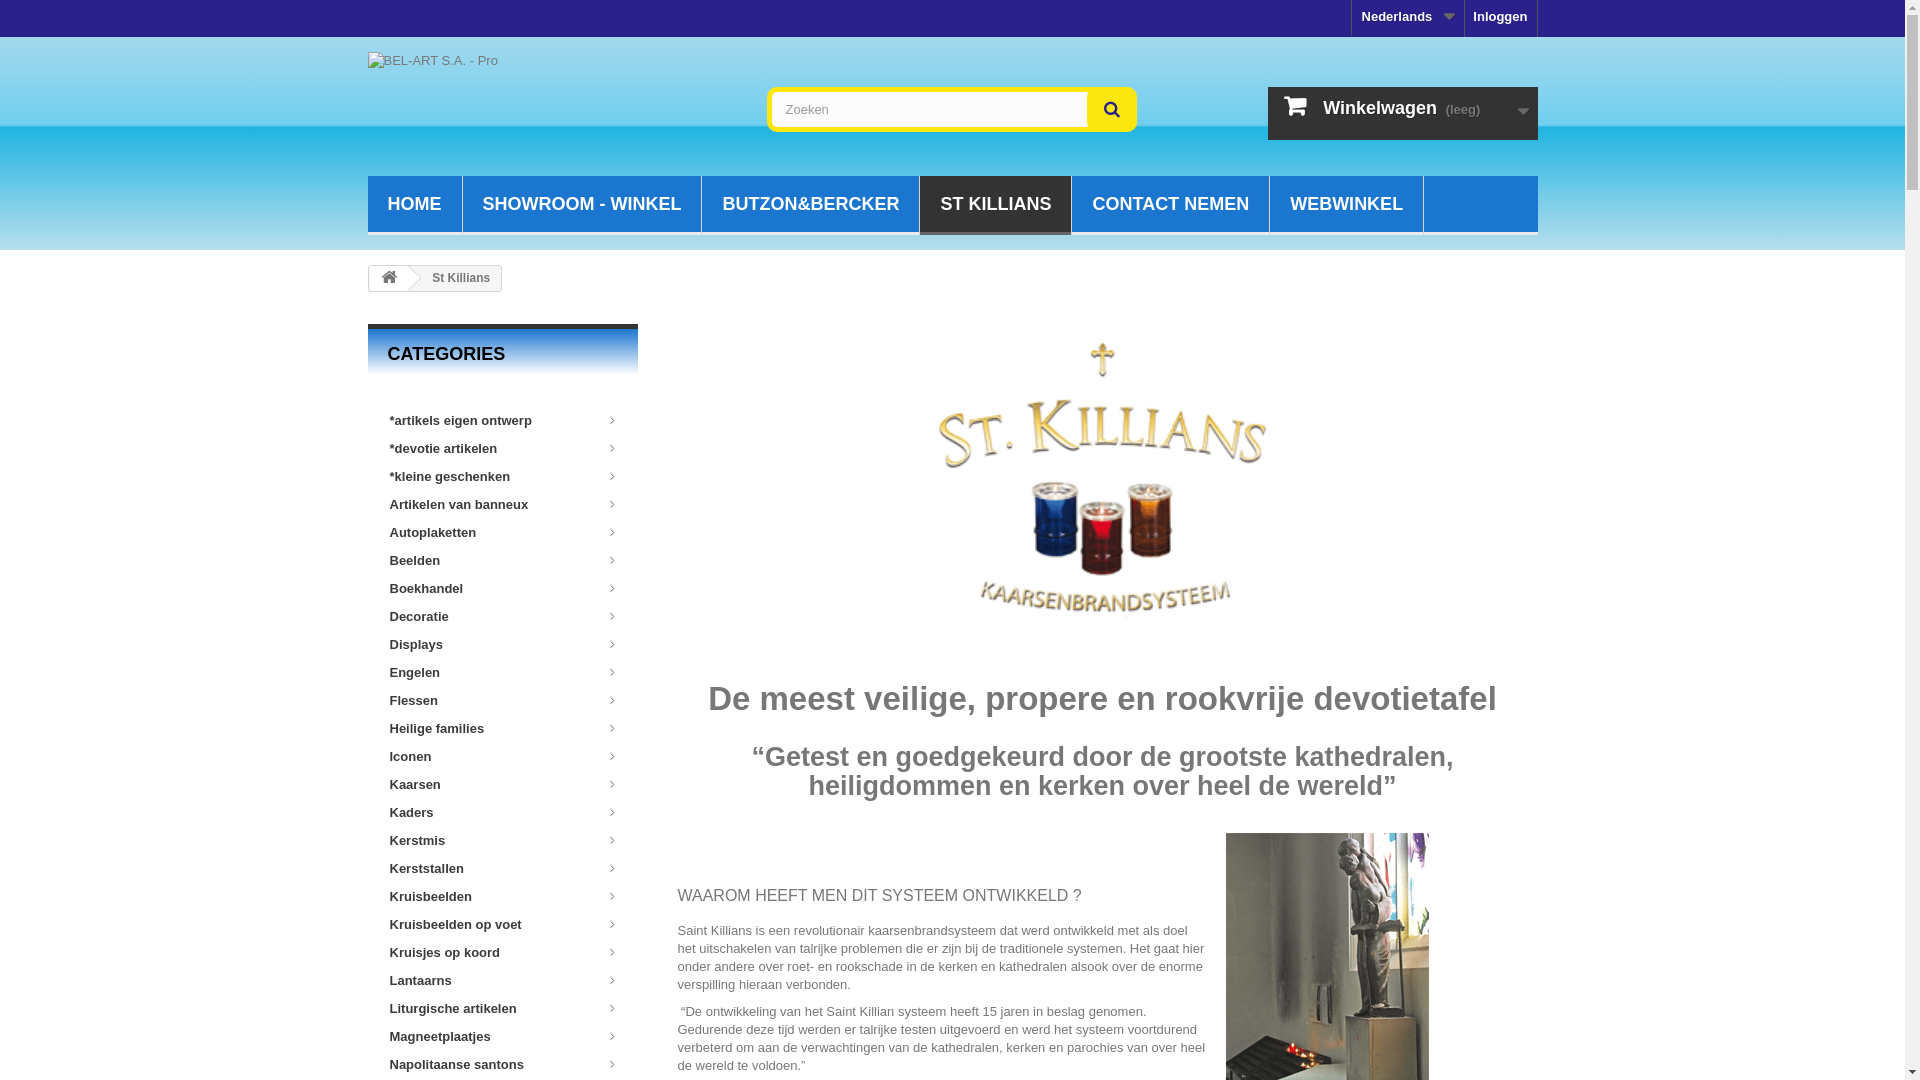 The width and height of the screenshot is (1920, 1080). I want to click on Terug naar Home, so click(389, 278).